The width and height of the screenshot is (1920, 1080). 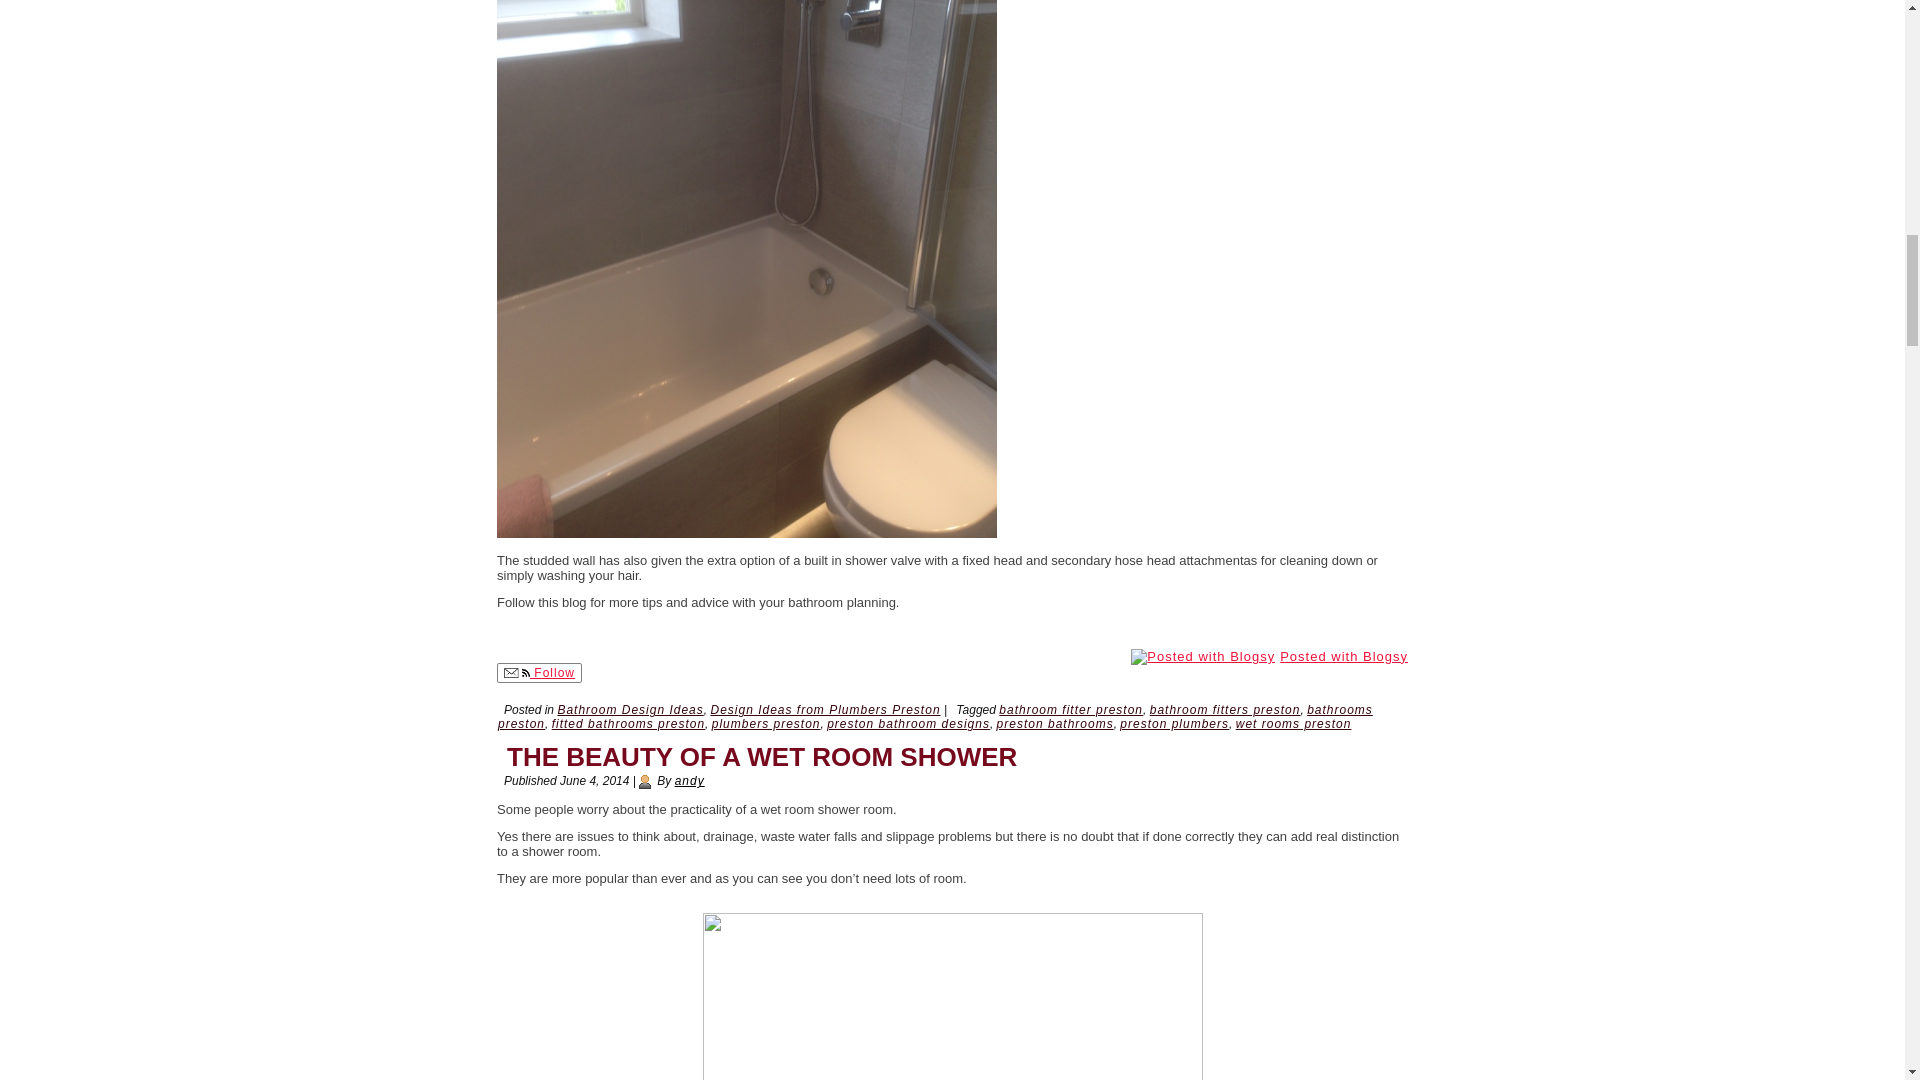 I want to click on Email, RSS, so click(x=516, y=674).